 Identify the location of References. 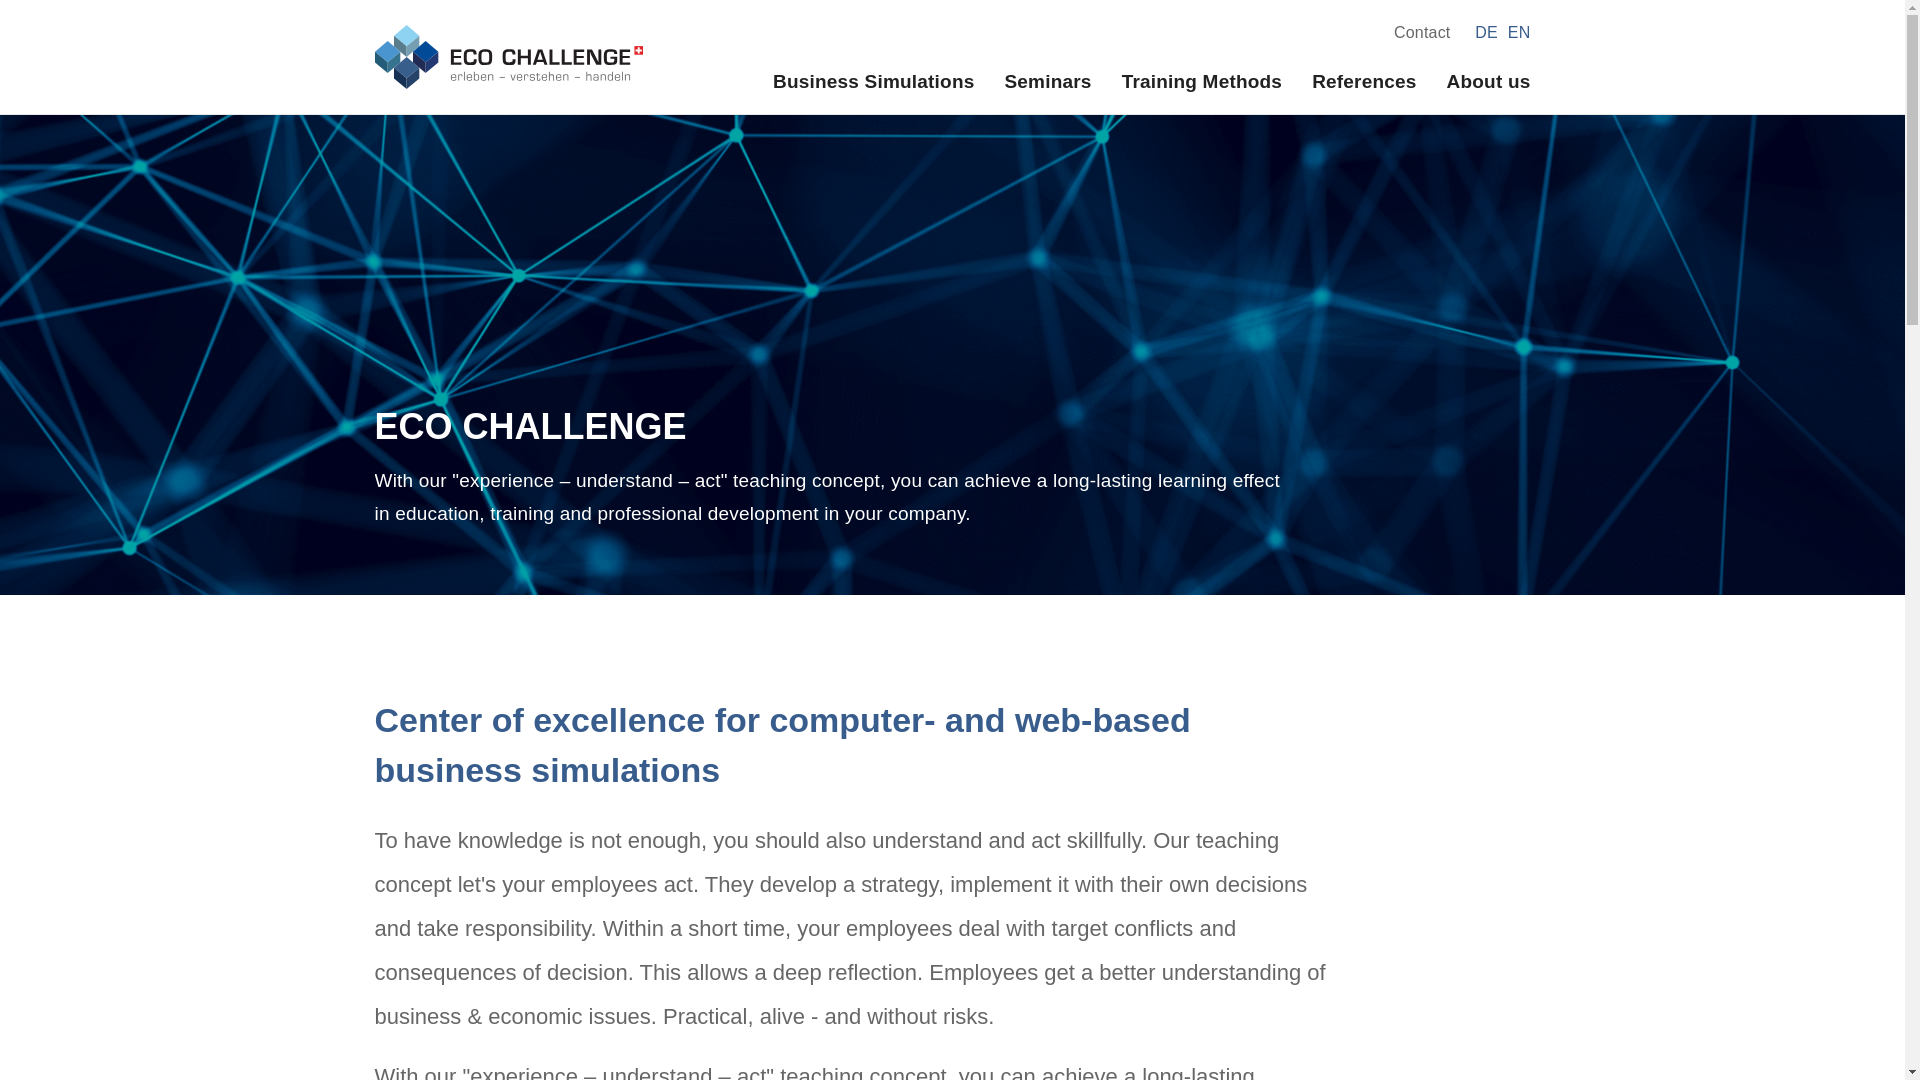
(1364, 81).